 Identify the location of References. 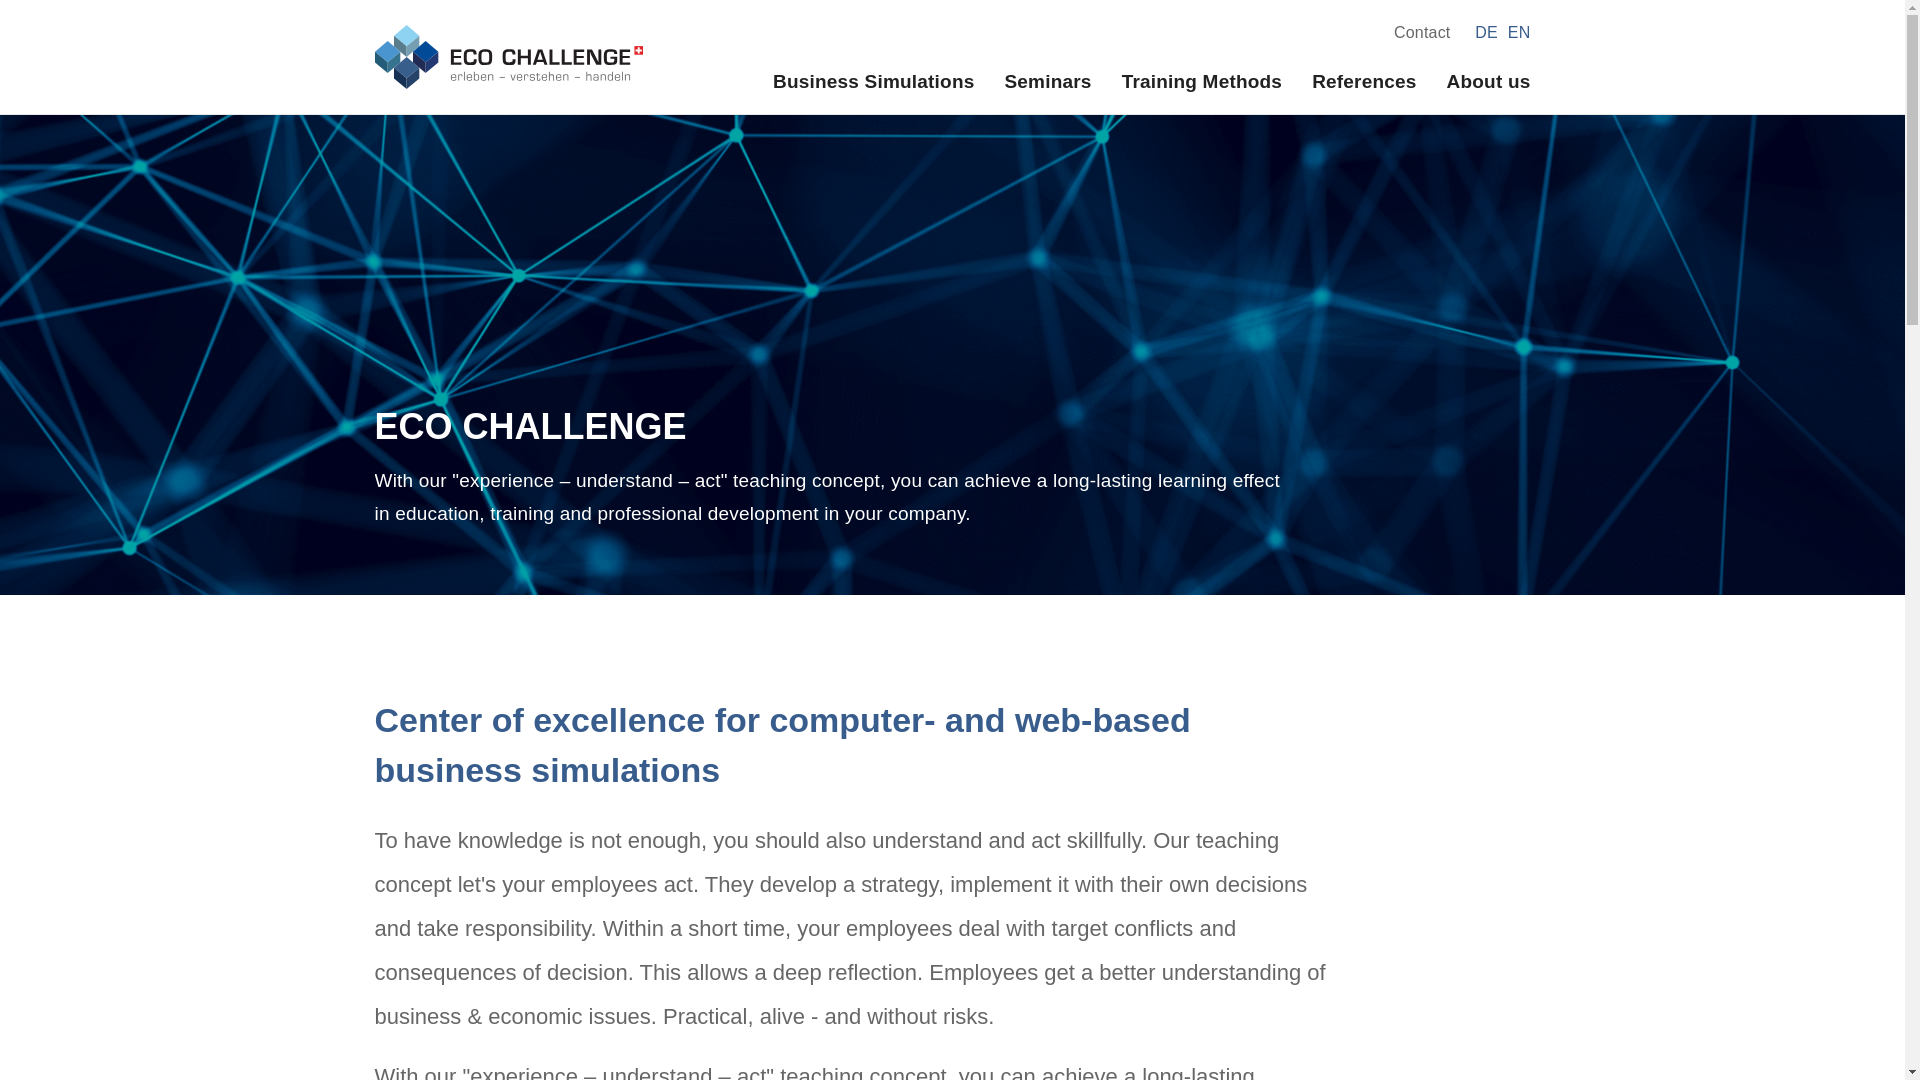
(1364, 81).